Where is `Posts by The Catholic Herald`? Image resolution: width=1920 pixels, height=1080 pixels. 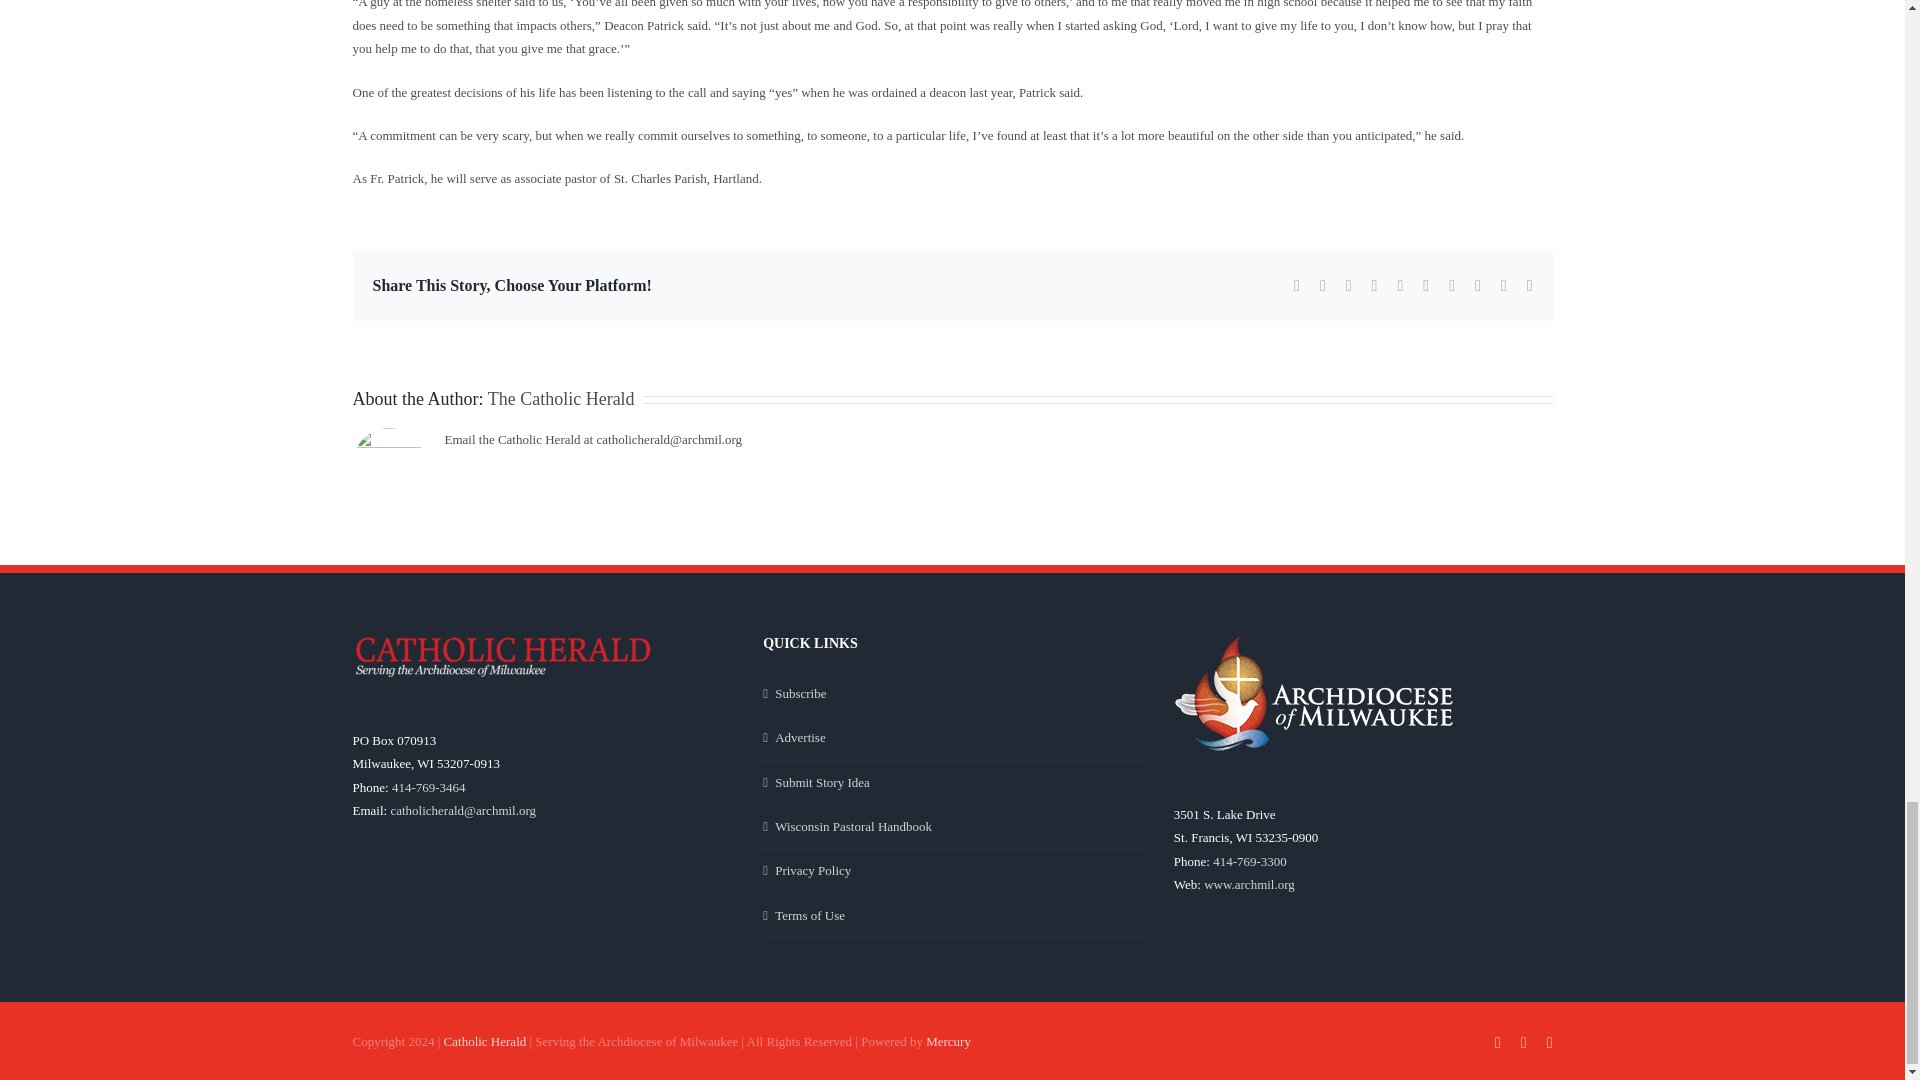 Posts by The Catholic Herald is located at coordinates (561, 398).